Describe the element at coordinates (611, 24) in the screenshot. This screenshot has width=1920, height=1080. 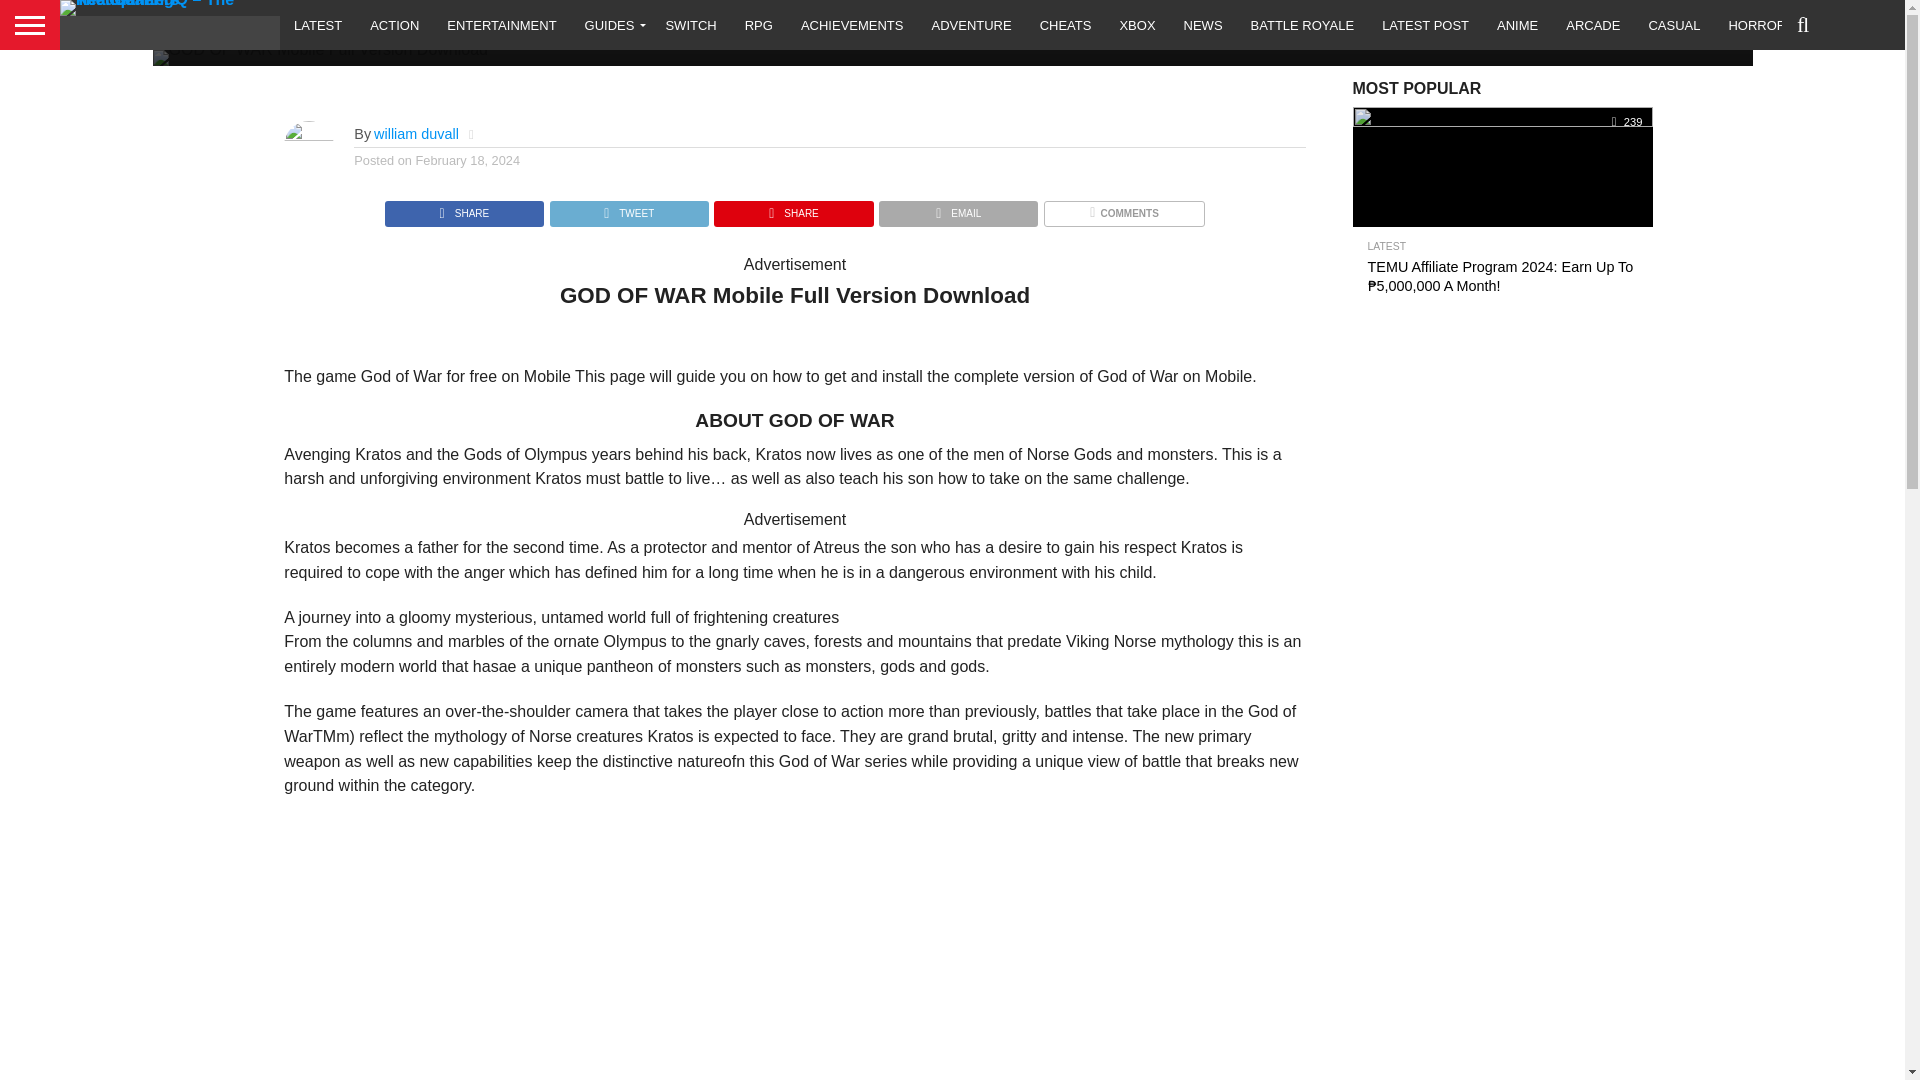
I see `GUIDES` at that location.